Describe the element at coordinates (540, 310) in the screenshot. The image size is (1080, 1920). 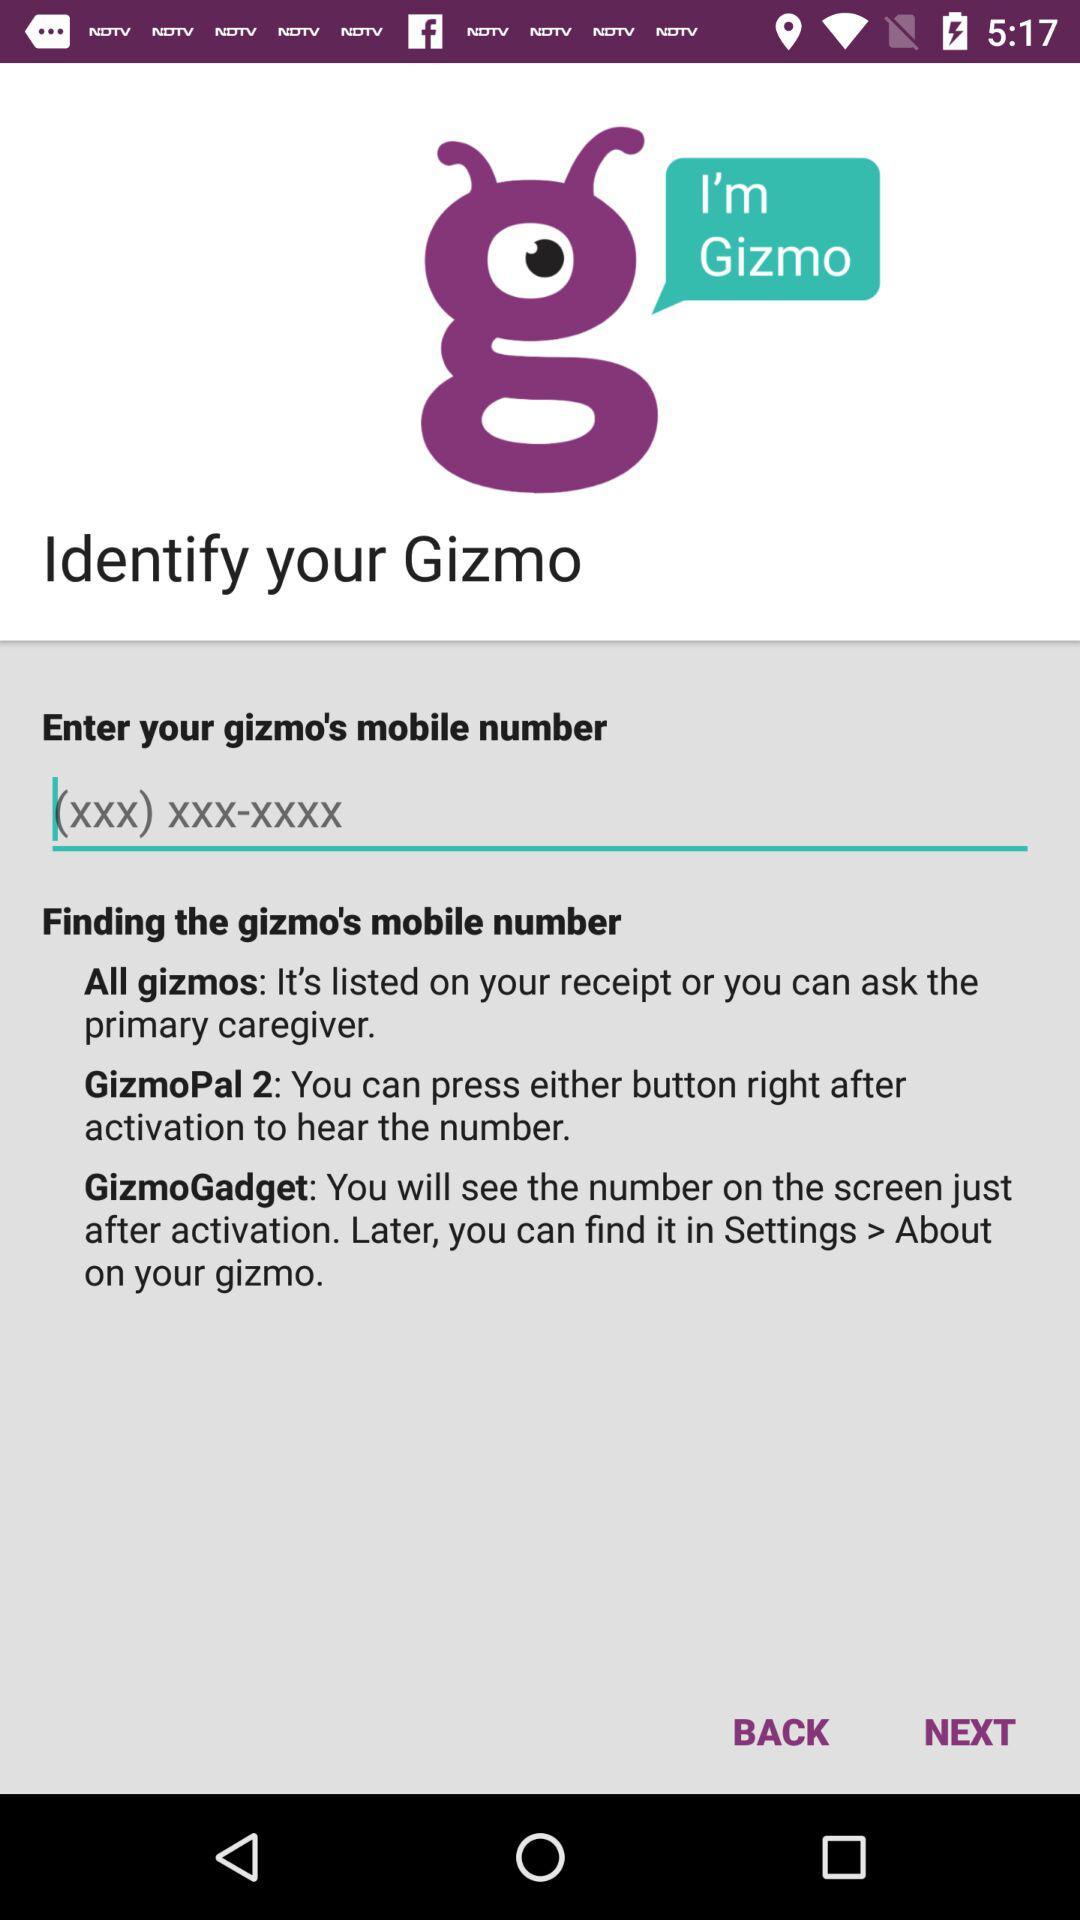
I see `share the article` at that location.